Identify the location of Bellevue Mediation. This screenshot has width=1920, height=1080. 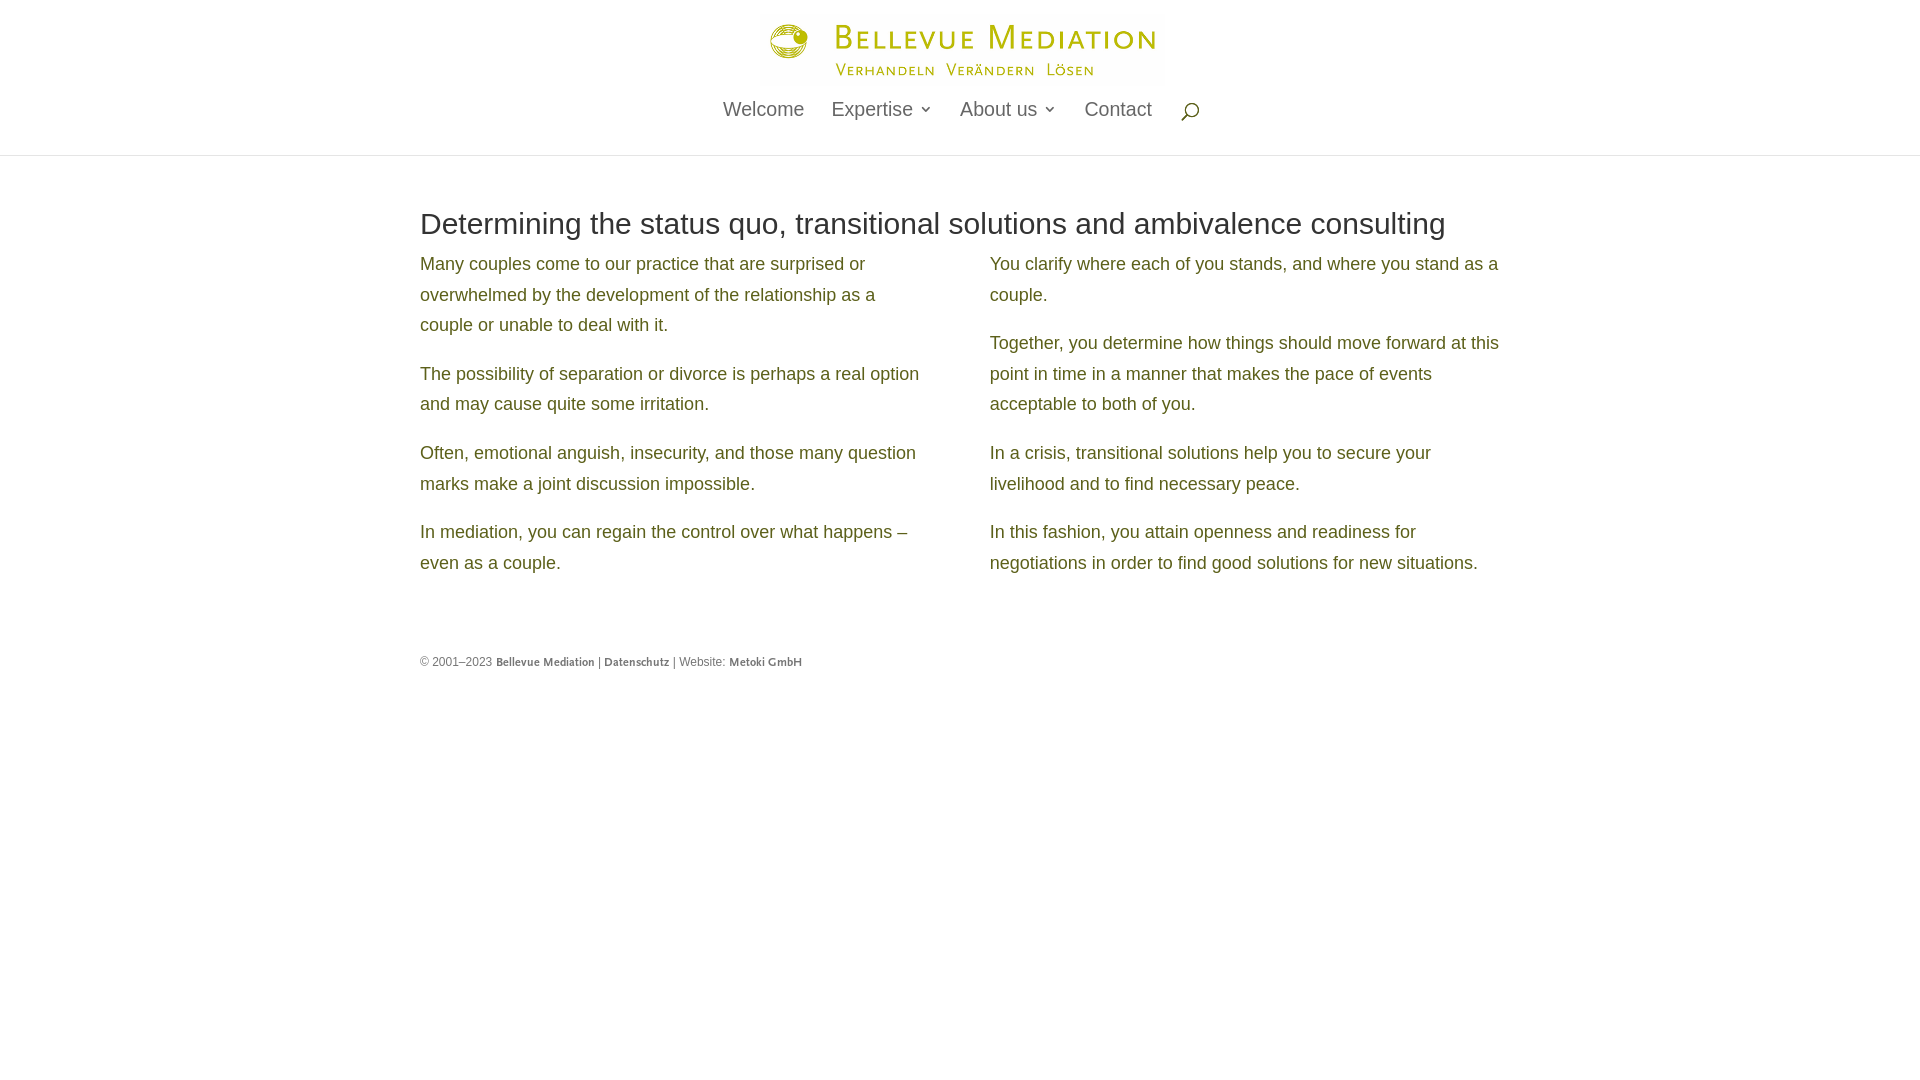
(546, 663).